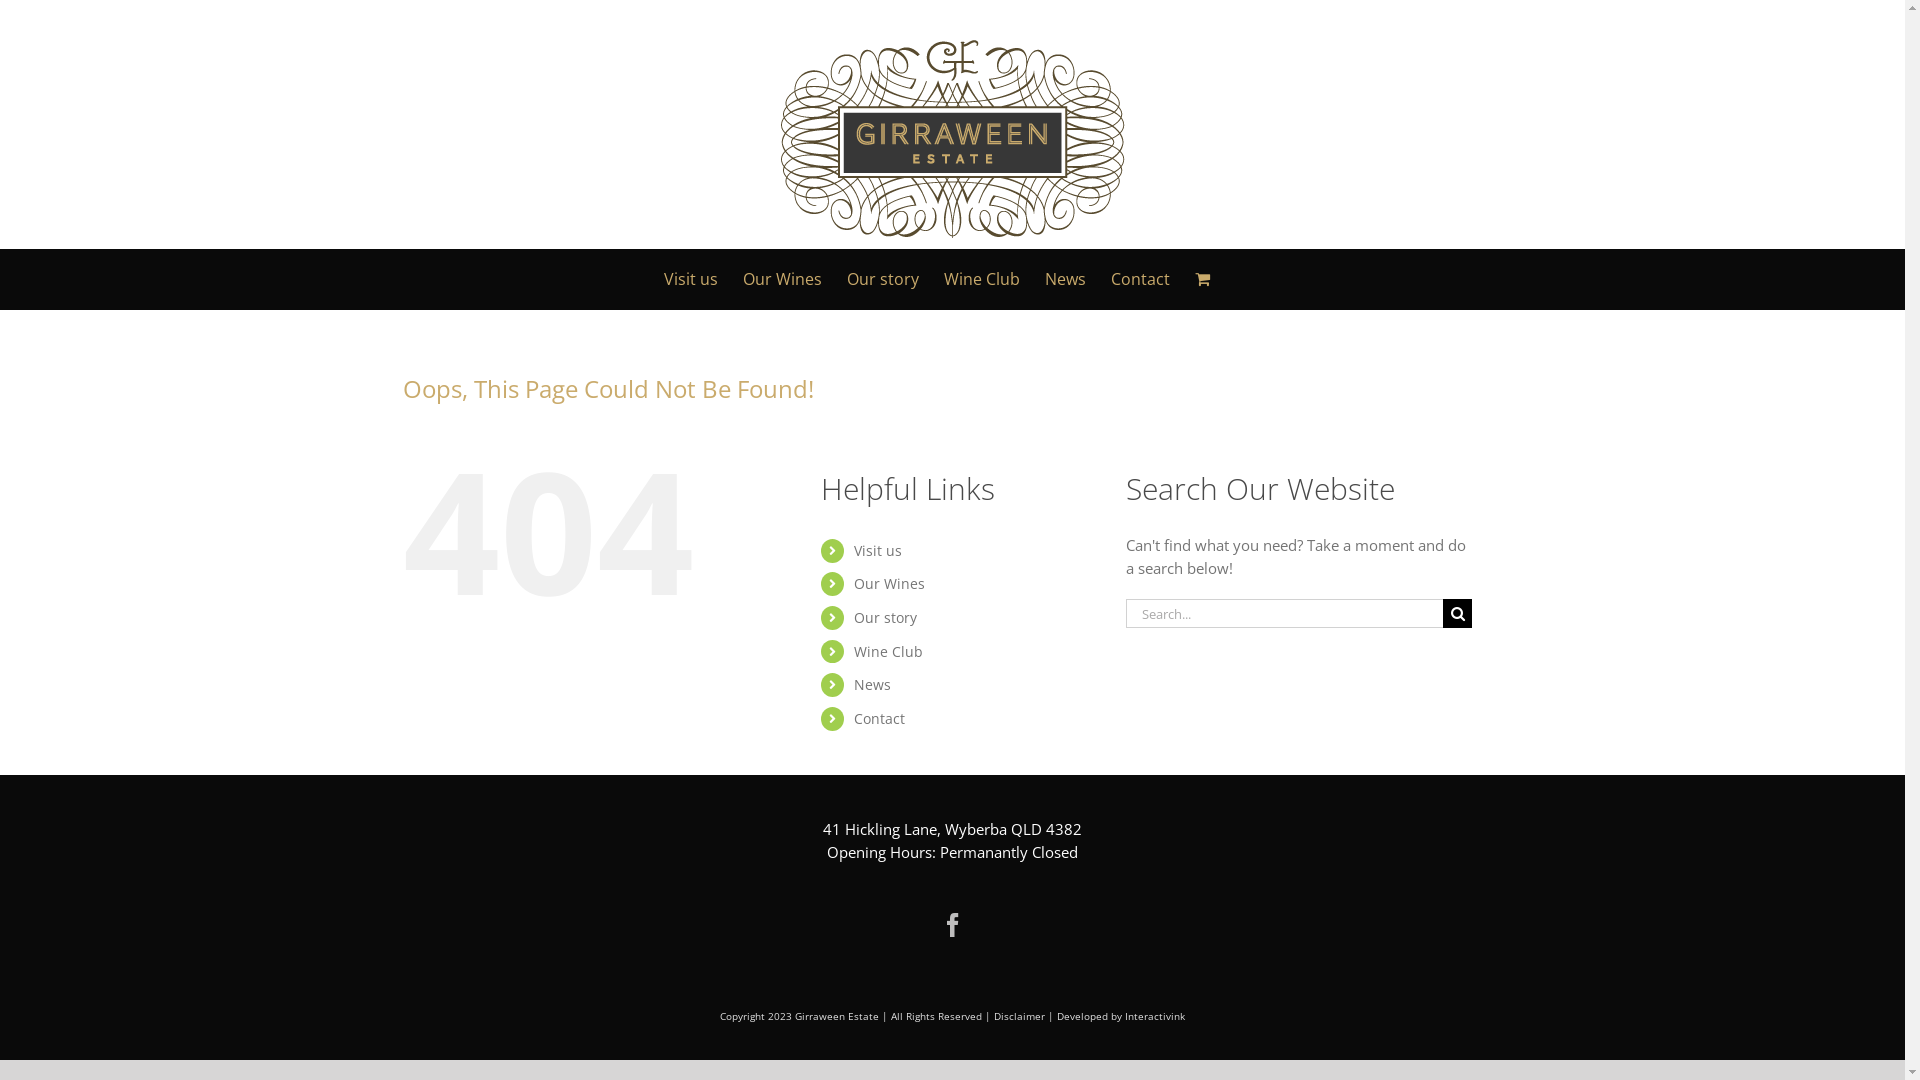  I want to click on Contact, so click(880, 718).